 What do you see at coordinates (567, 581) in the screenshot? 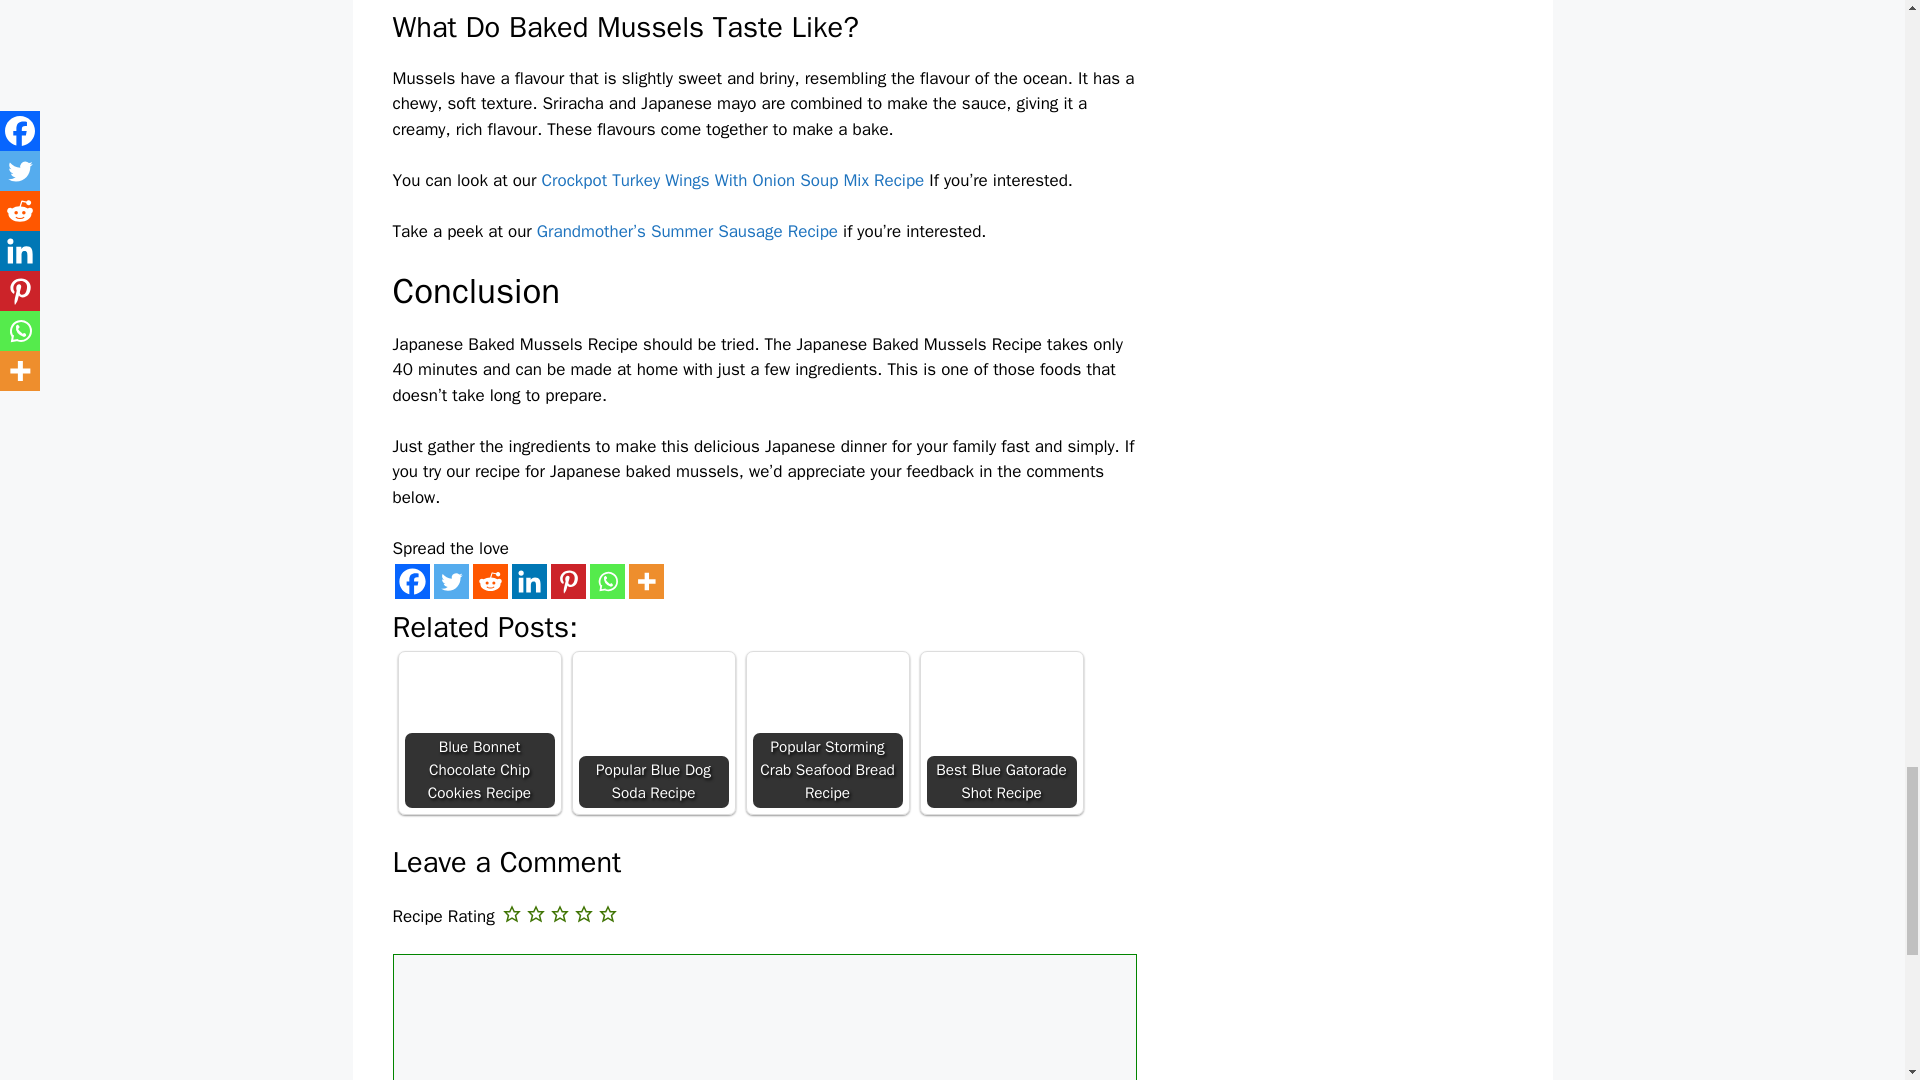
I see `Pinterest` at bounding box center [567, 581].